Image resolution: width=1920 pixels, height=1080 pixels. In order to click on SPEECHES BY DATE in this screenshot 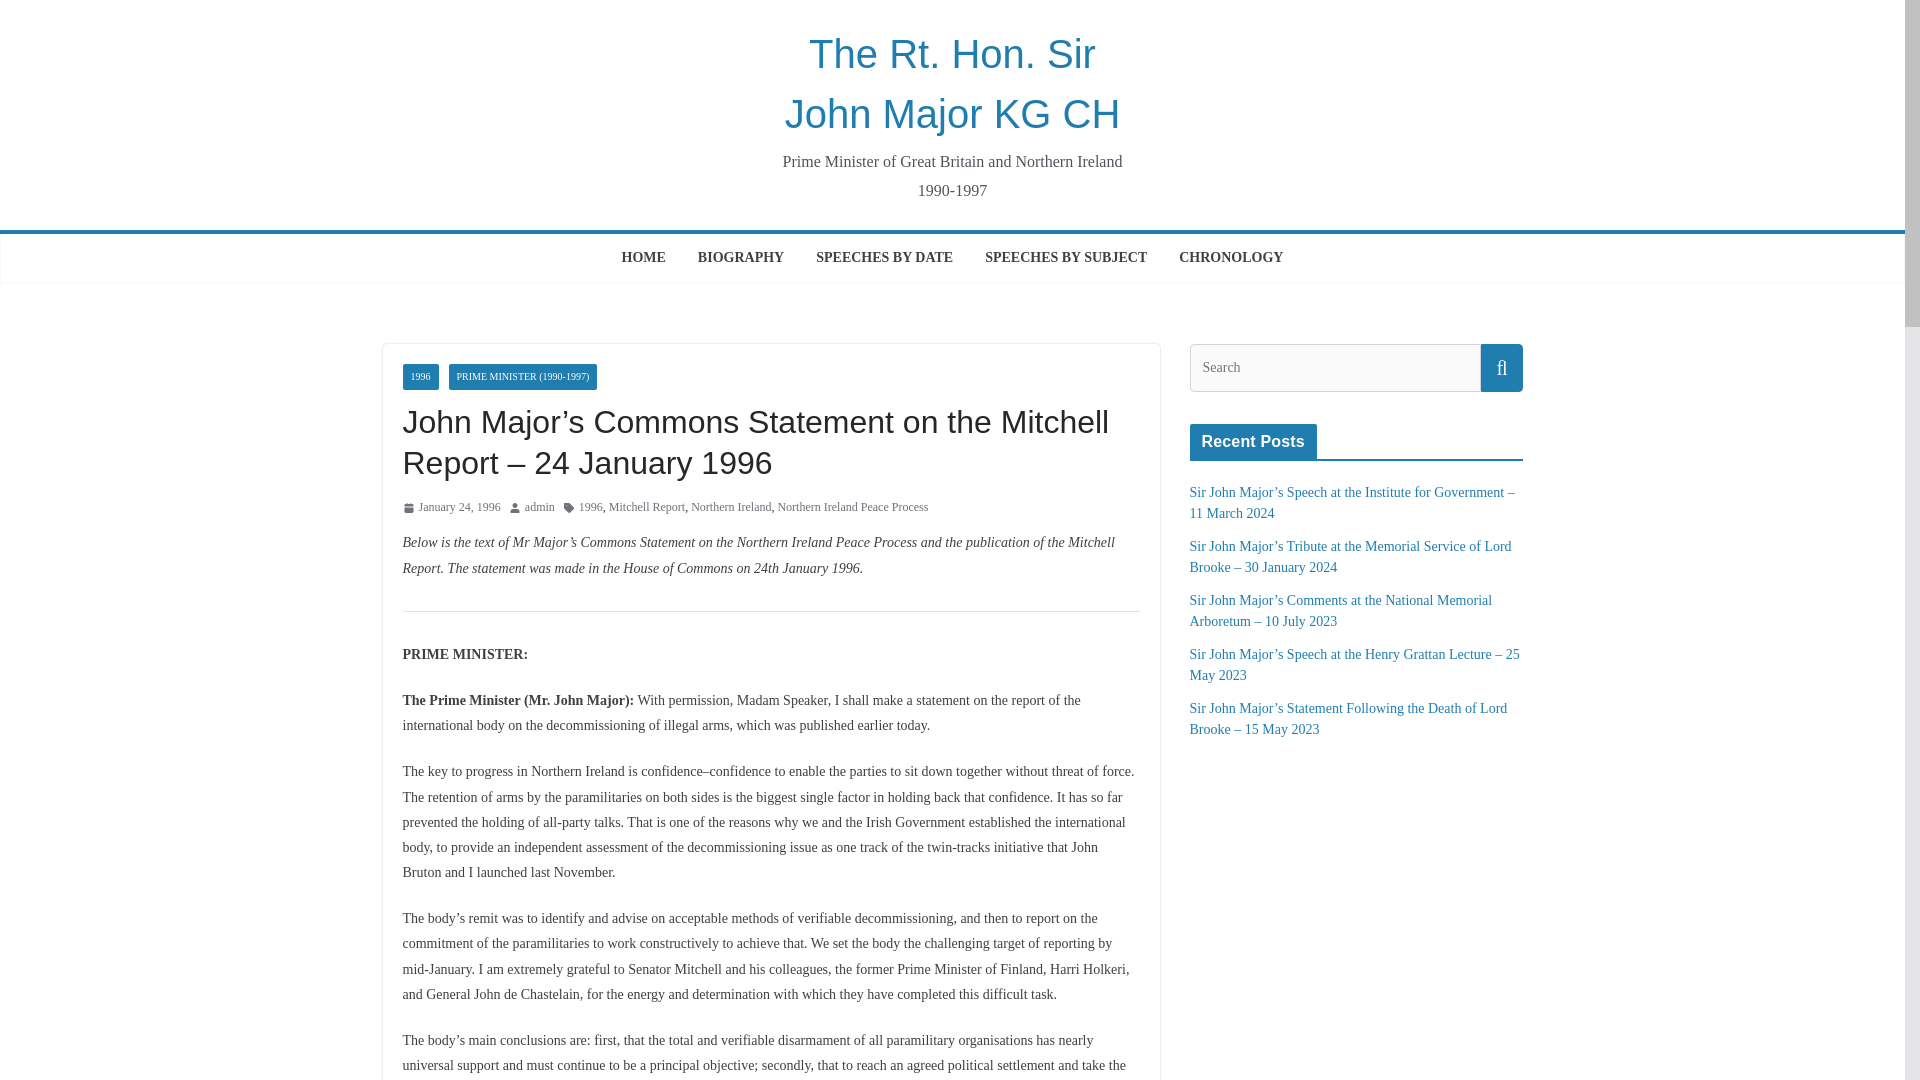, I will do `click(884, 259)`.